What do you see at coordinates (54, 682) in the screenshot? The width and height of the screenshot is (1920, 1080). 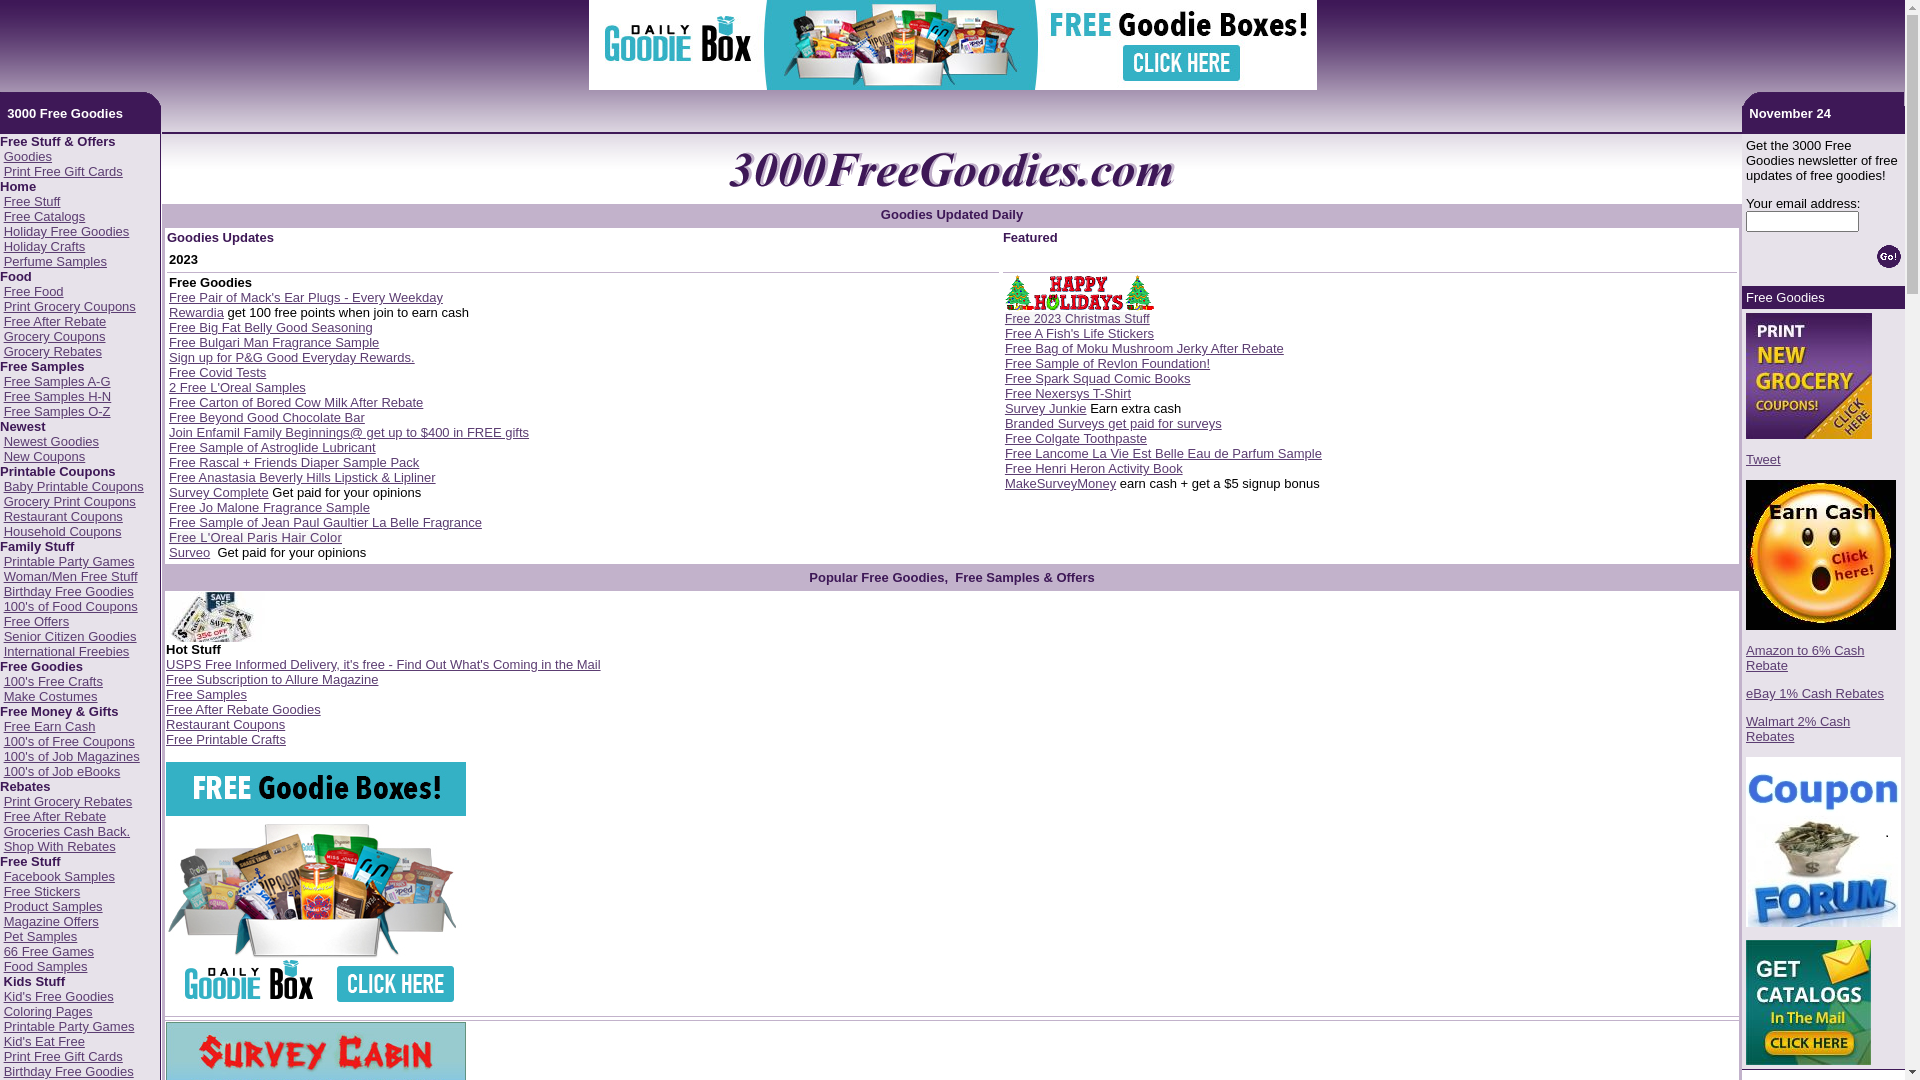 I see `100's Free Crafts` at bounding box center [54, 682].